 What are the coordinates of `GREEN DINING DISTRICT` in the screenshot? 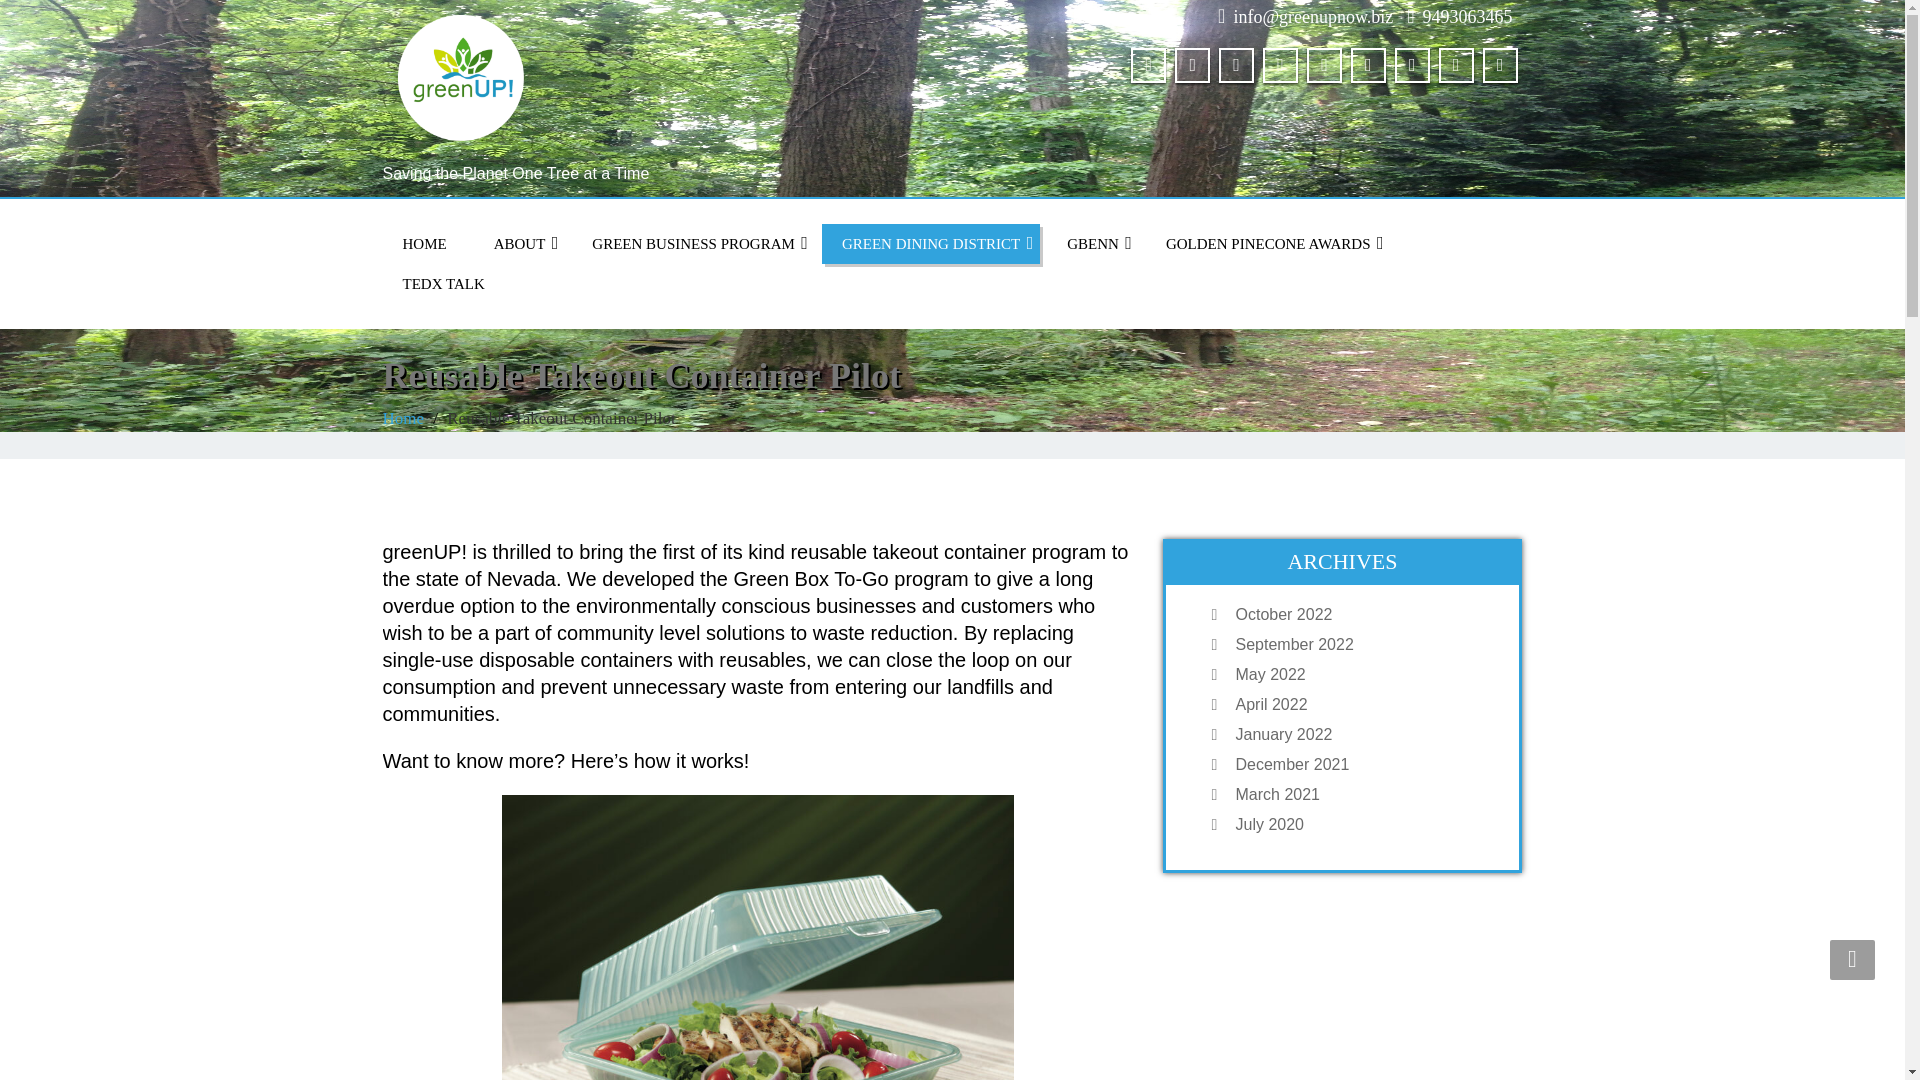 It's located at (930, 243).